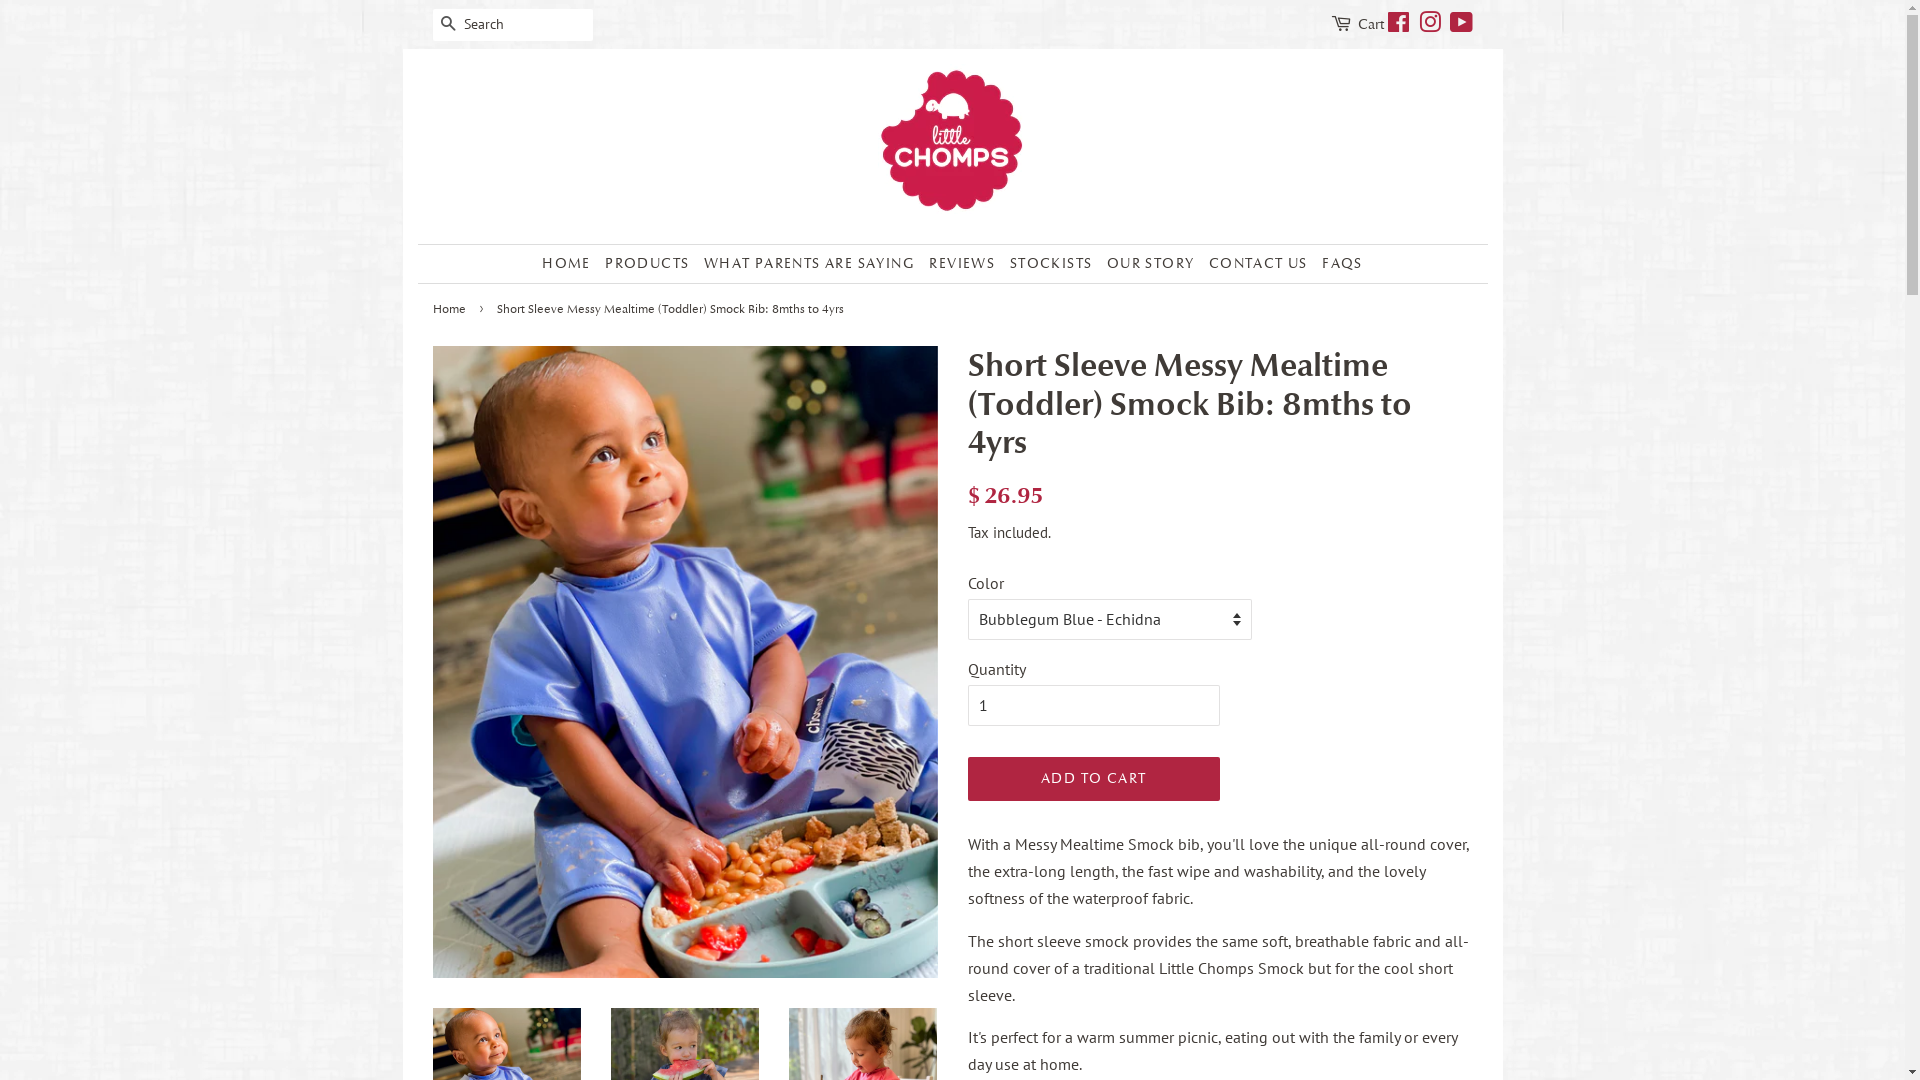 The width and height of the screenshot is (1920, 1080). What do you see at coordinates (1398, 26) in the screenshot?
I see `Facebook` at bounding box center [1398, 26].